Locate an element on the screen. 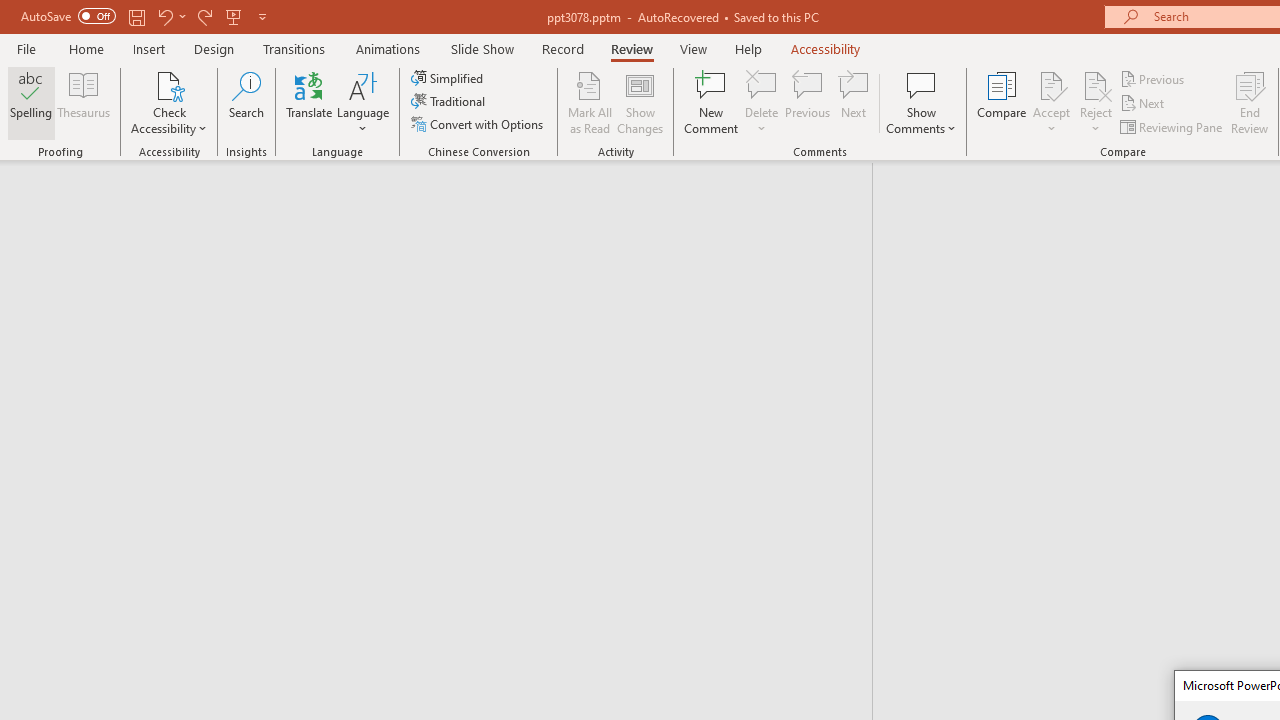 This screenshot has width=1280, height=720. File Tab is located at coordinates (26, 48).